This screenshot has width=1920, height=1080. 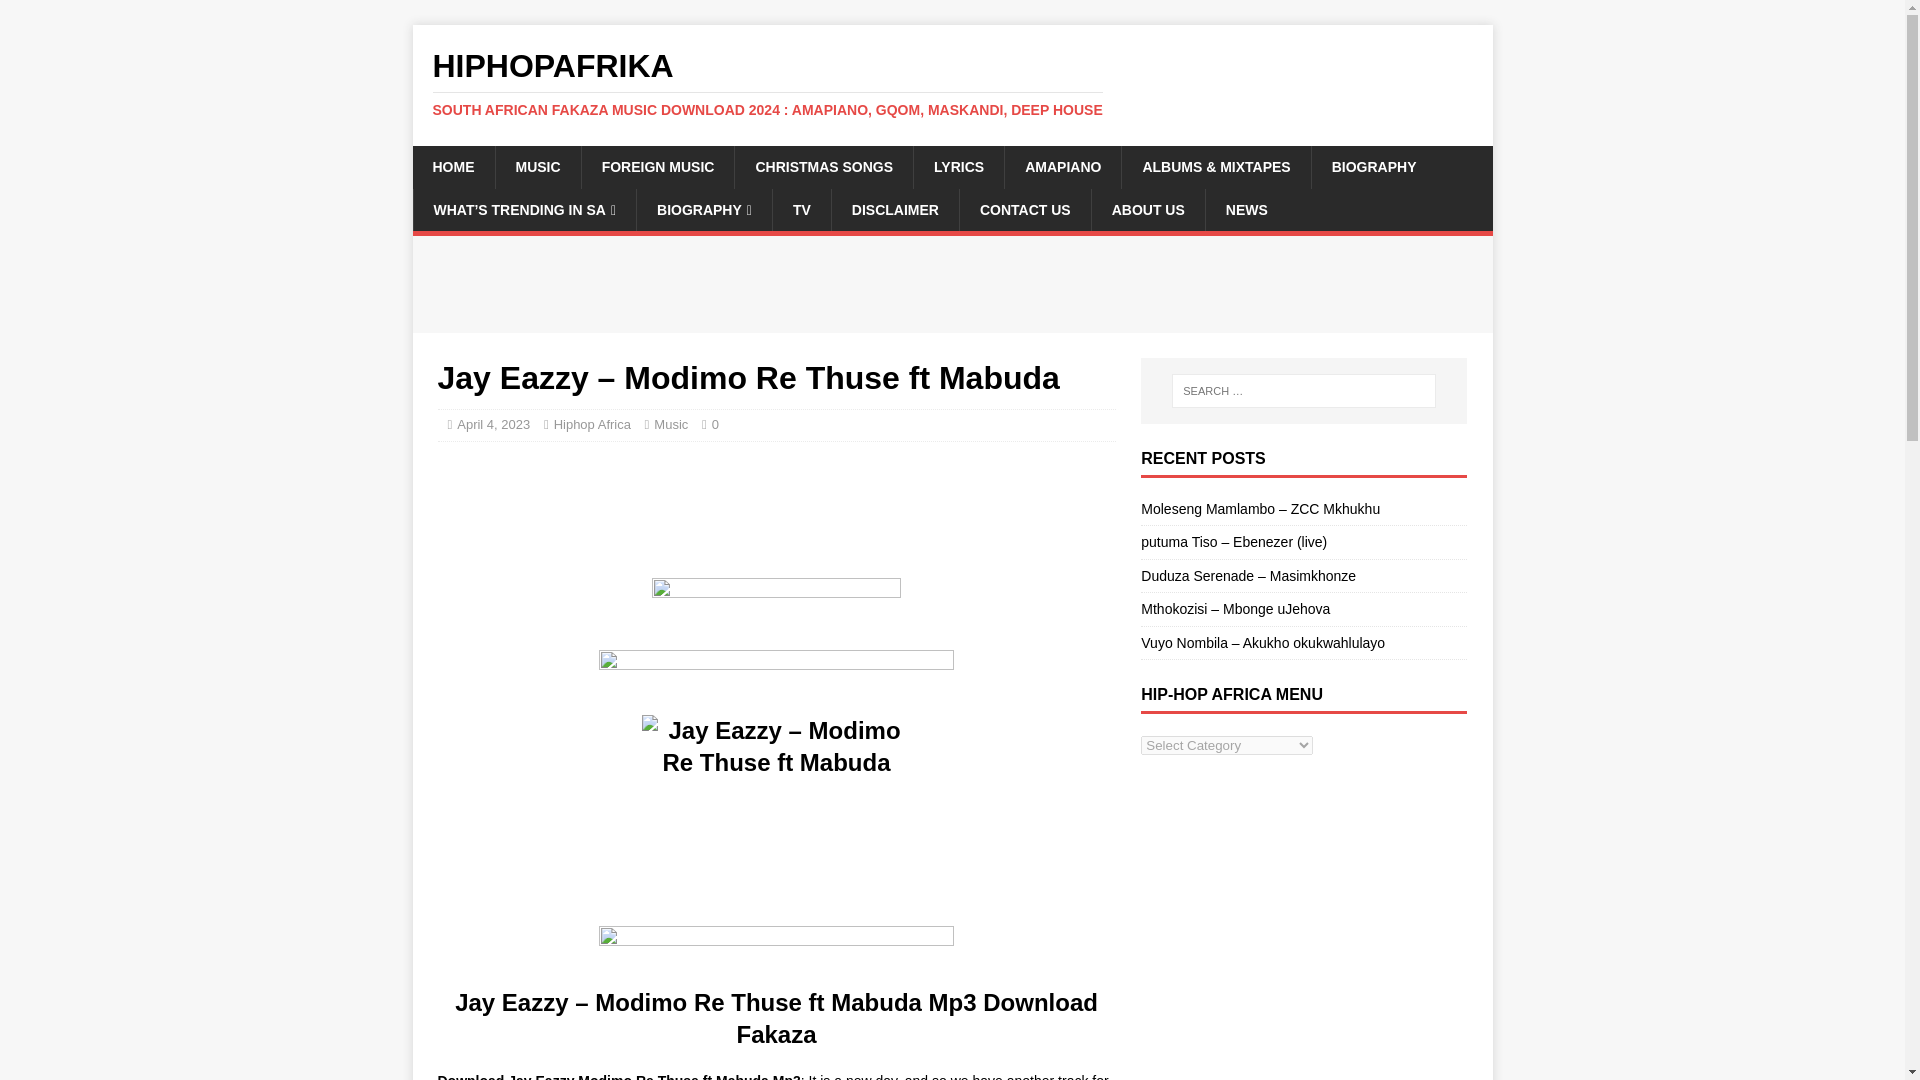 I want to click on CHRISTMAS SONGS, so click(x=823, y=166).